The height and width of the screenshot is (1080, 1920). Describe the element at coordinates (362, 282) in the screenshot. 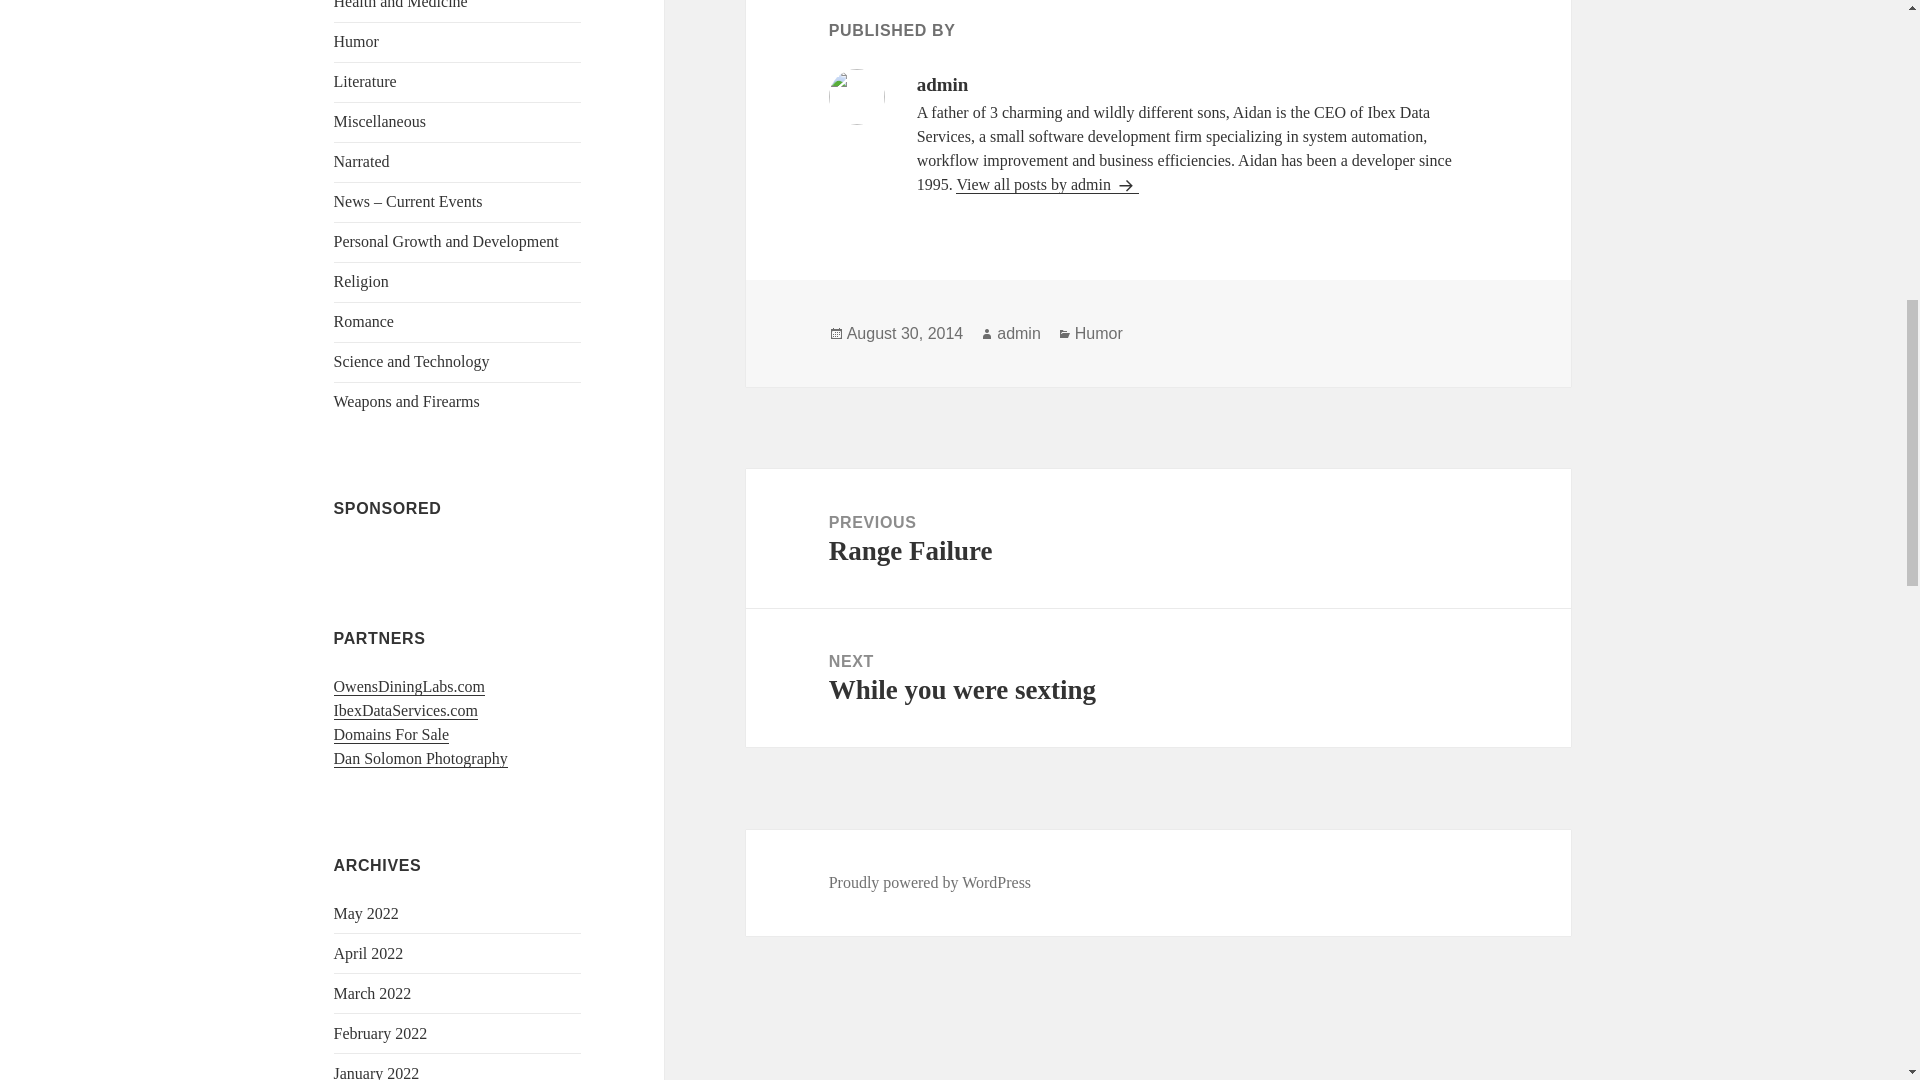

I see `Religion` at that location.